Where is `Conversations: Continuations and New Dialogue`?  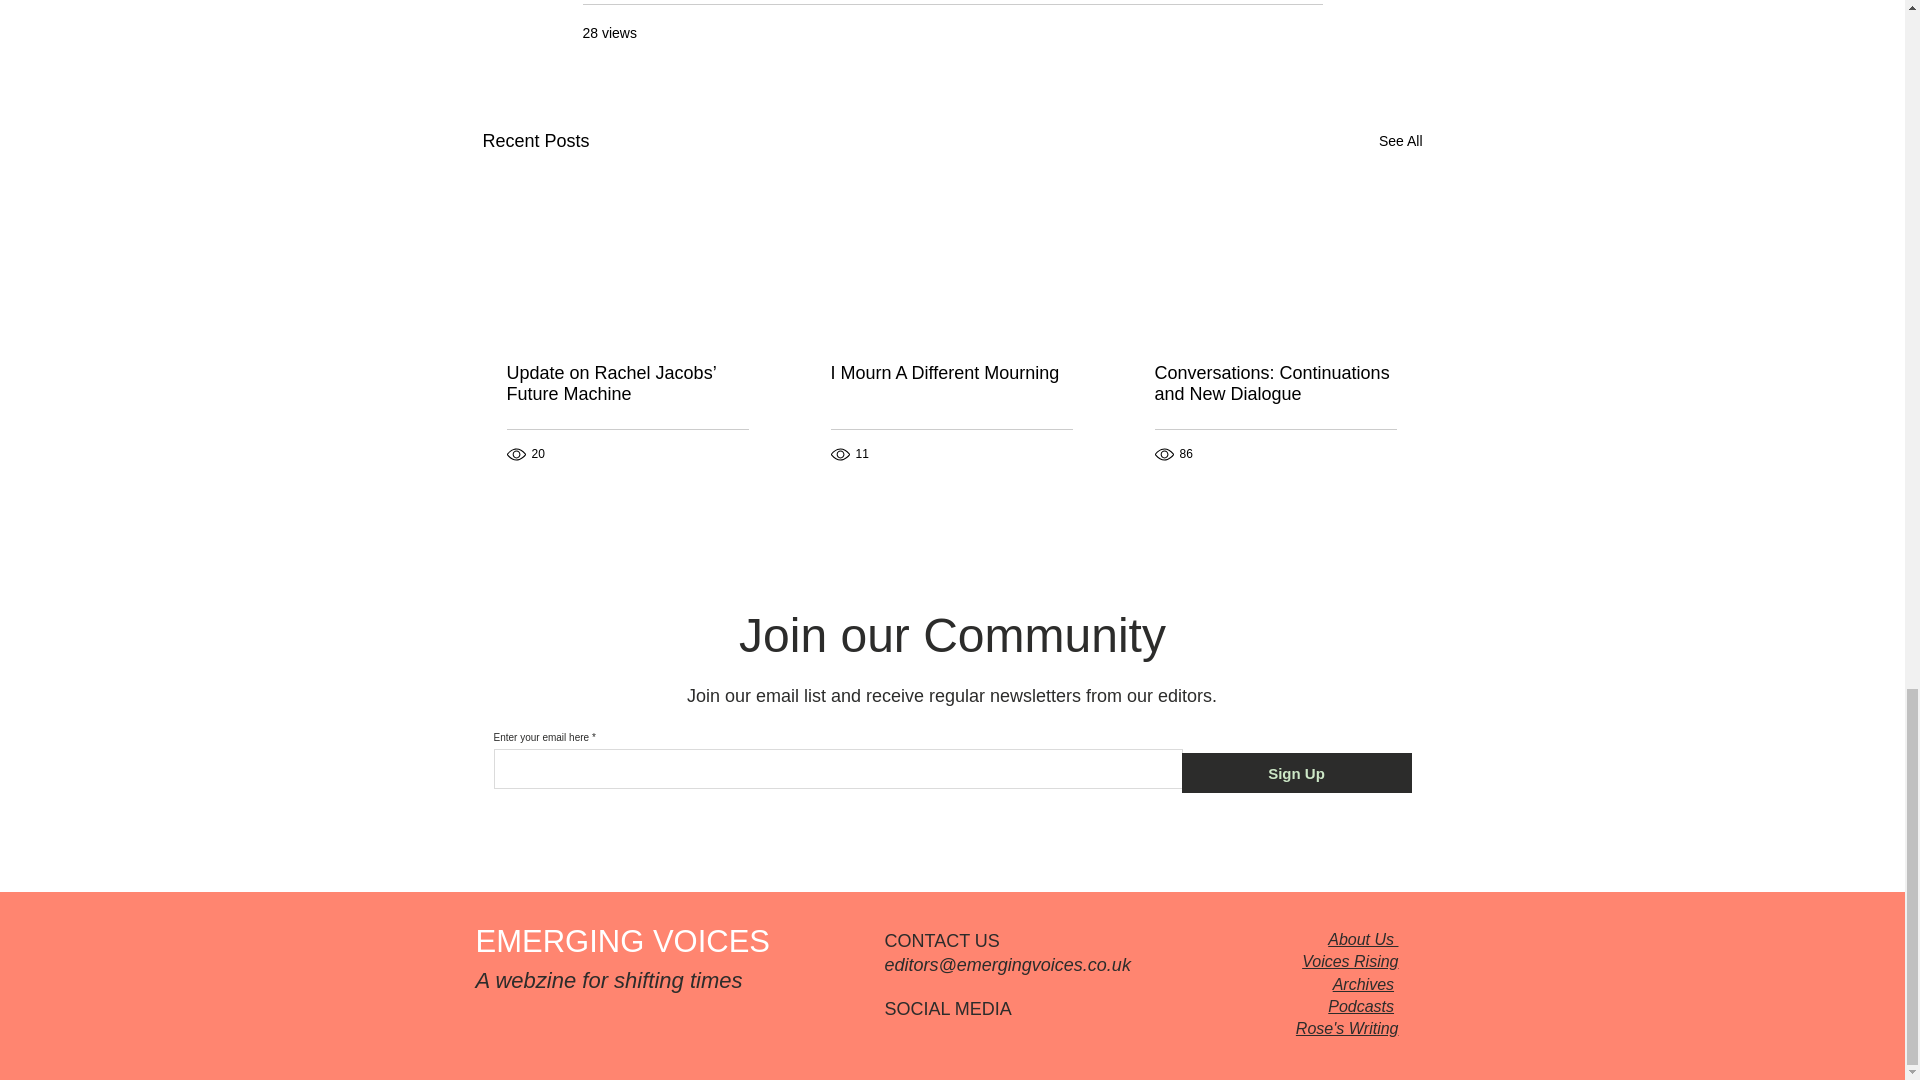 Conversations: Continuations and New Dialogue is located at coordinates (1274, 384).